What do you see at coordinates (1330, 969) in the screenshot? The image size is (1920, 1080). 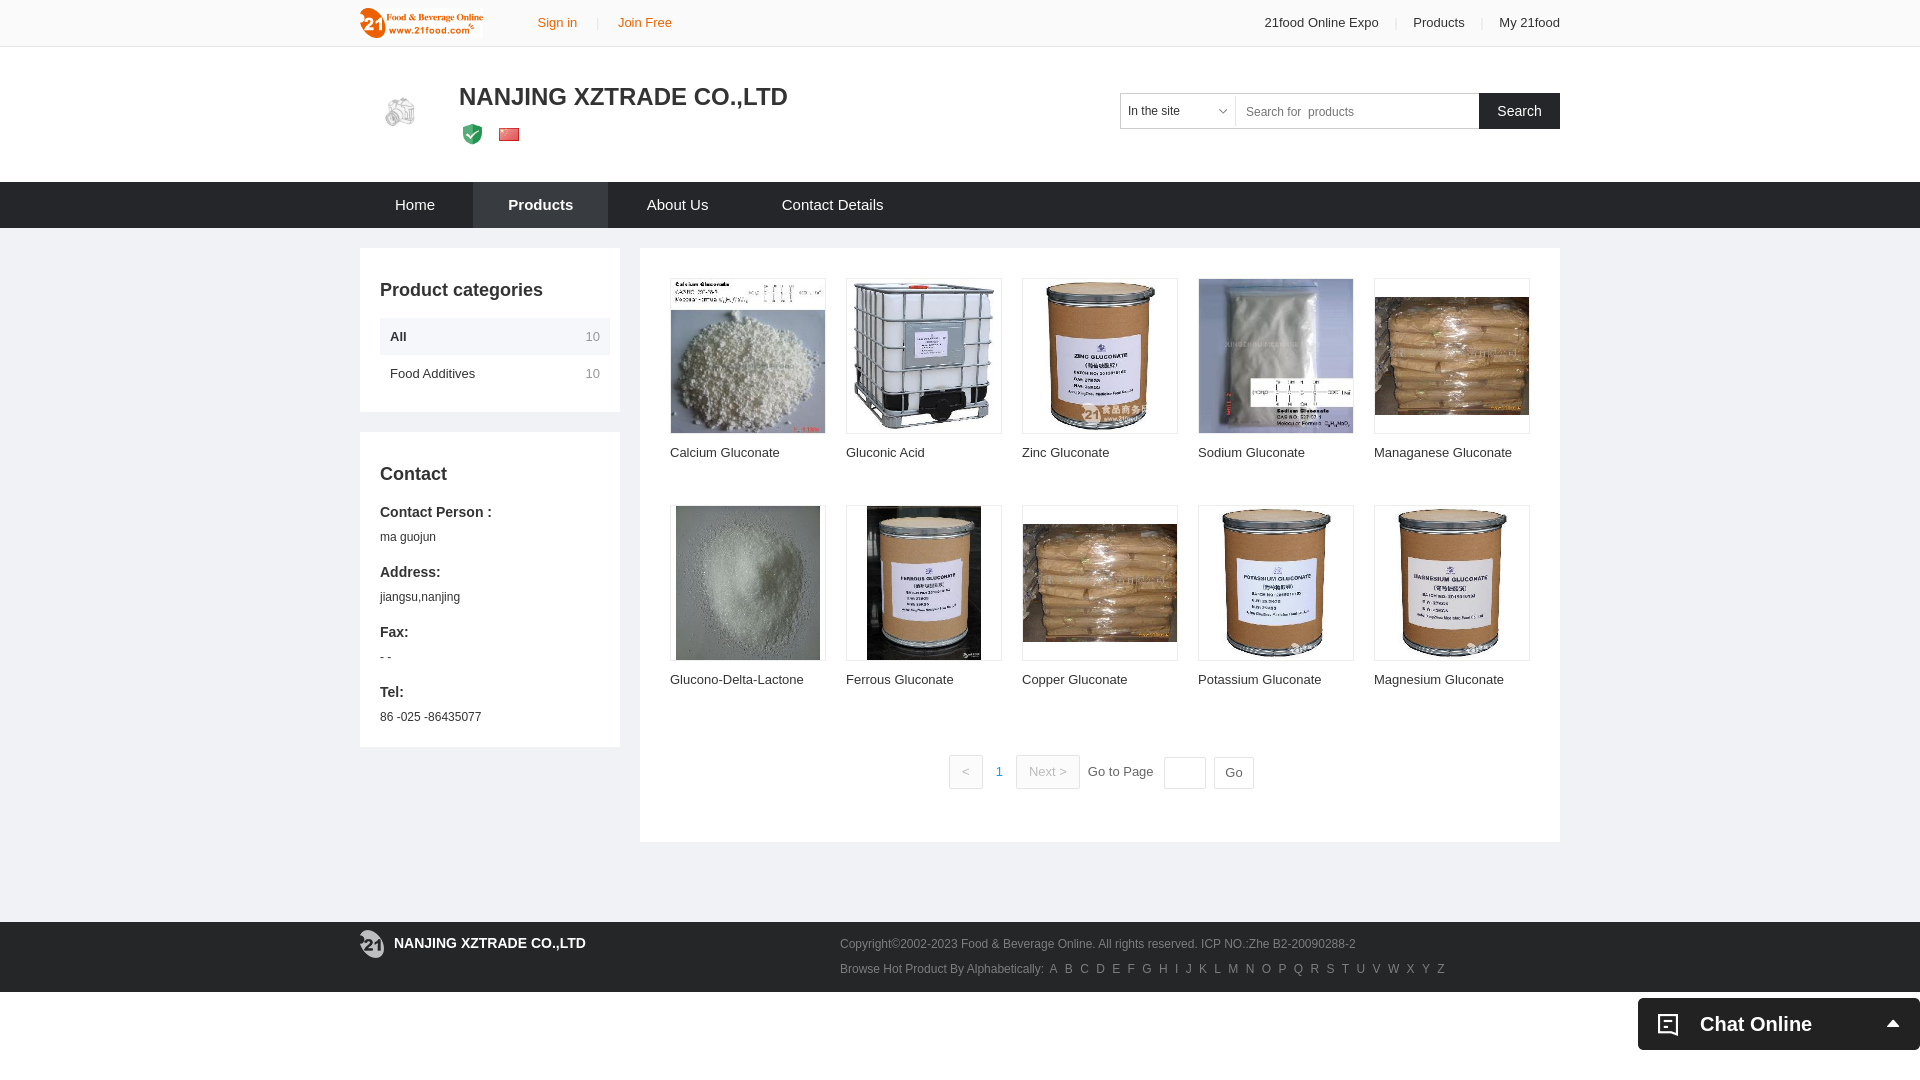 I see `S` at bounding box center [1330, 969].